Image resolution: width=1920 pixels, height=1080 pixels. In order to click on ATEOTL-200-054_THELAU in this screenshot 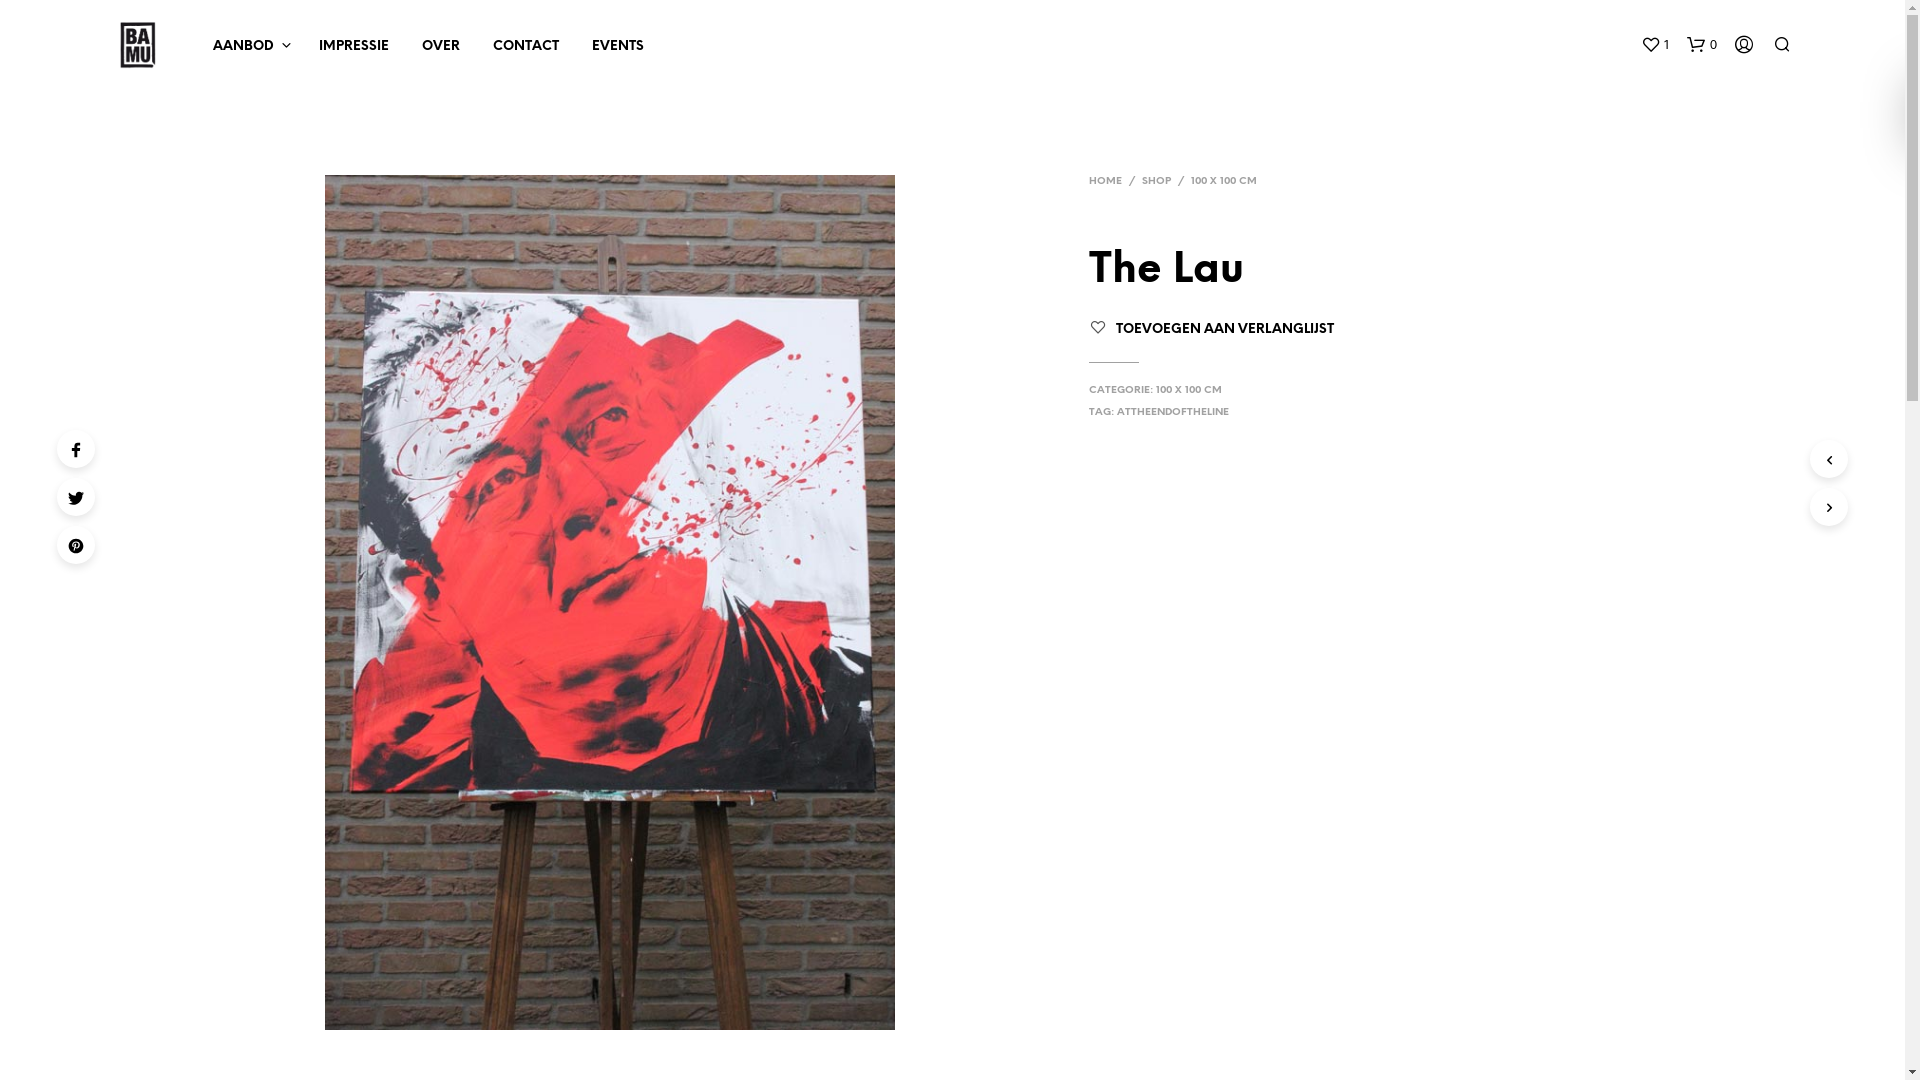, I will do `click(610, 602)`.